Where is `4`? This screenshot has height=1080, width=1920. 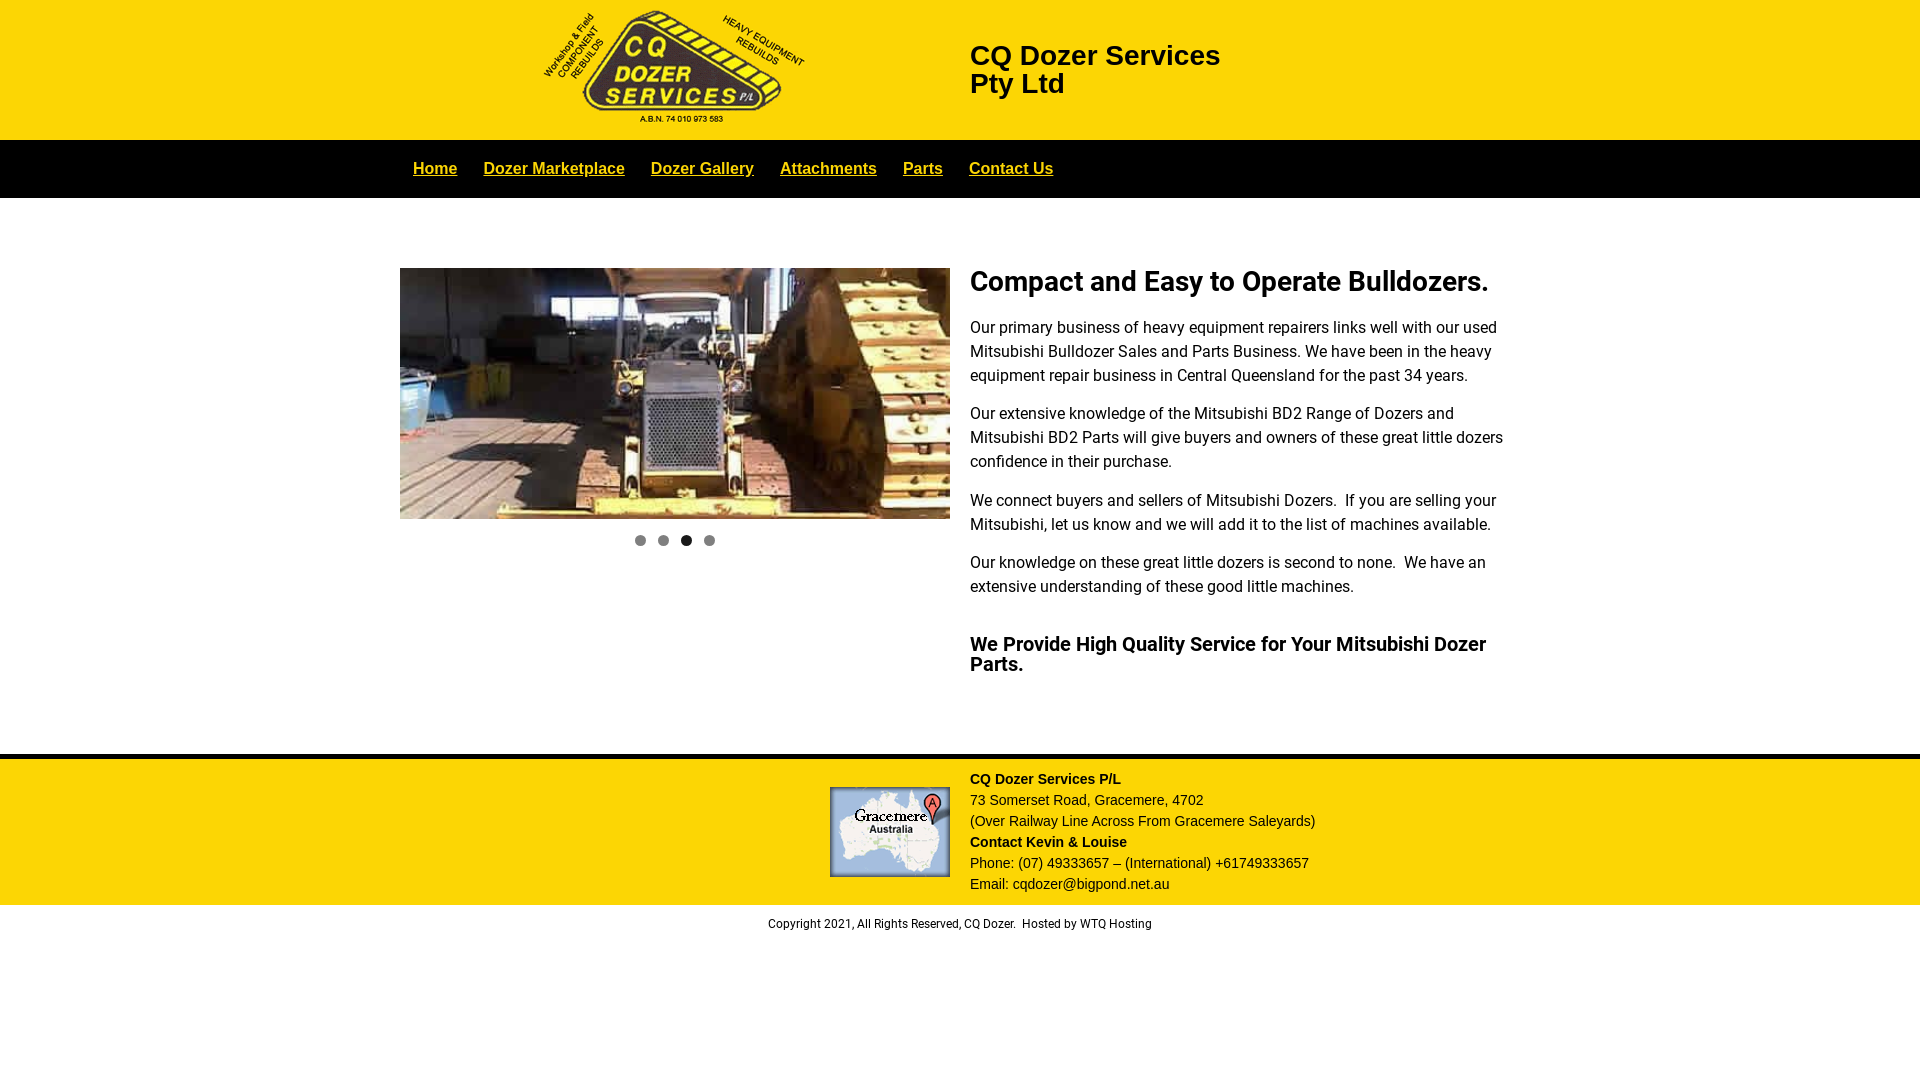 4 is located at coordinates (710, 540).